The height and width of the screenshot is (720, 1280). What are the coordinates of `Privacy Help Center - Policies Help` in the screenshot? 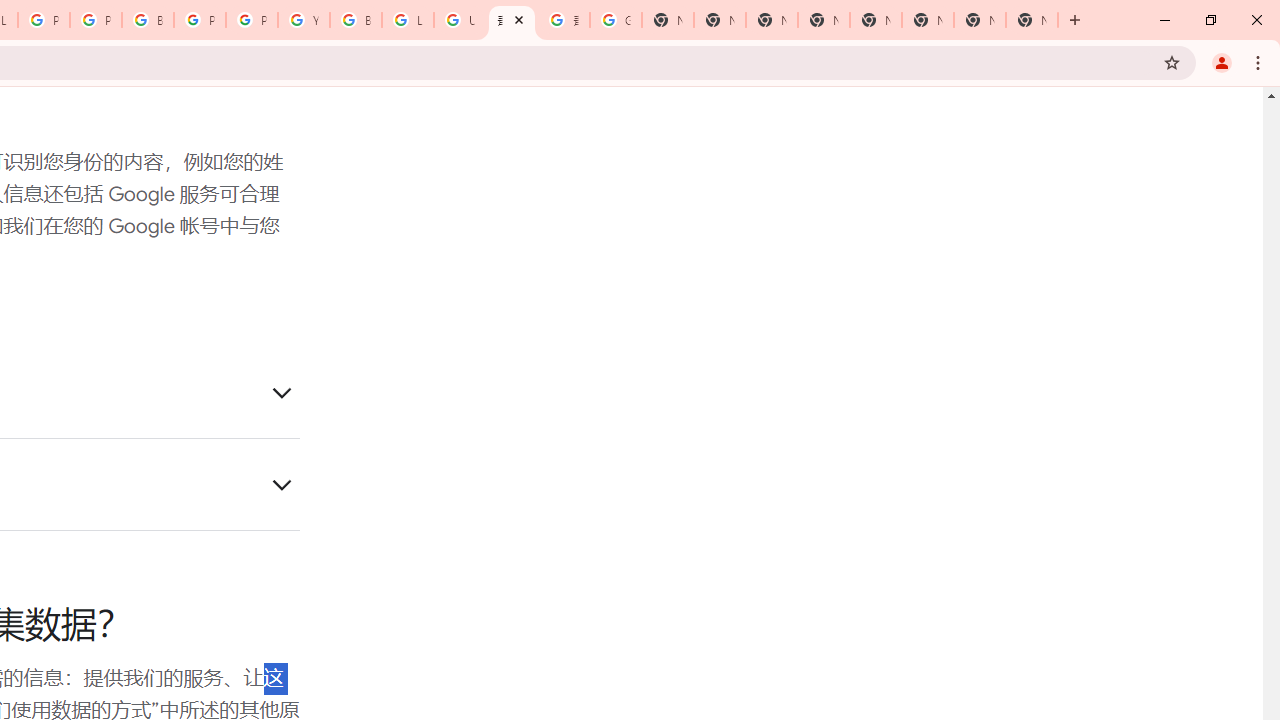 It's located at (96, 20).